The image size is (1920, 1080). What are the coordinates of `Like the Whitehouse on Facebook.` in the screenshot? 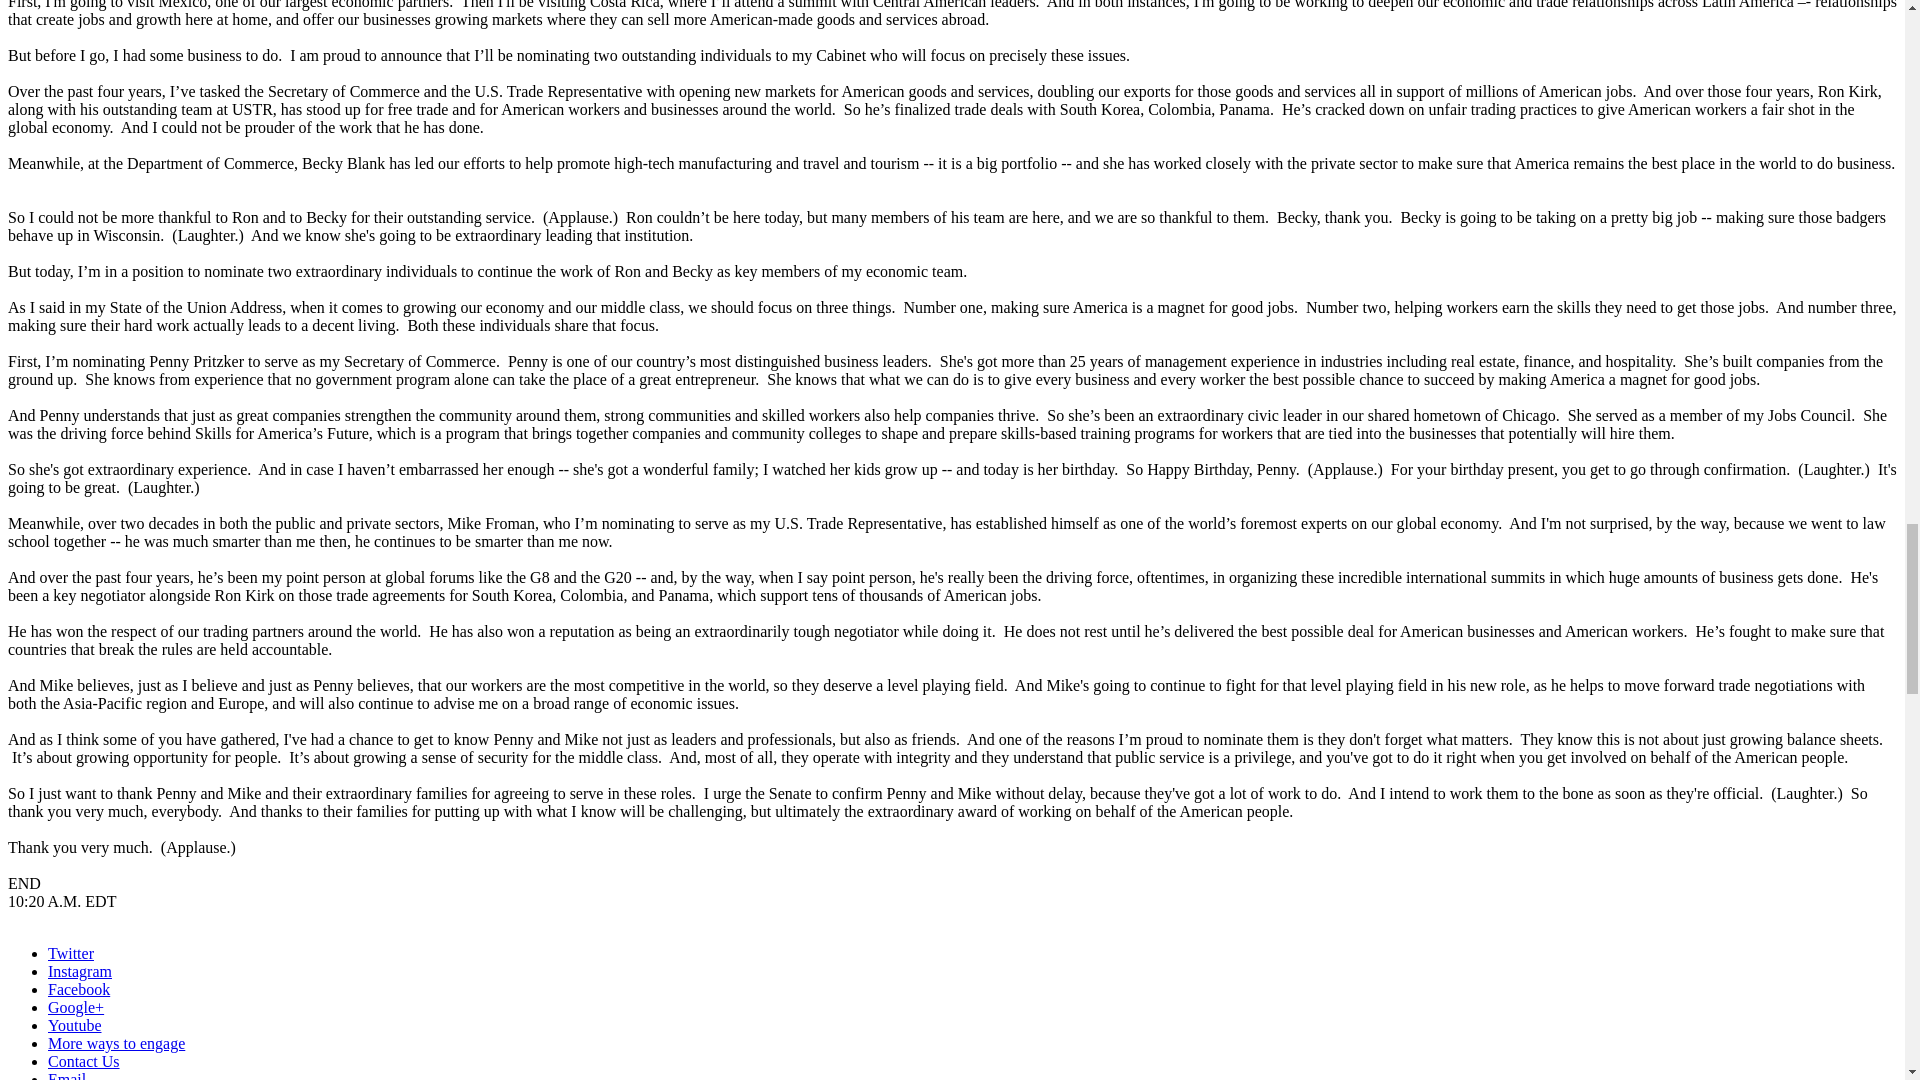 It's located at (78, 988).